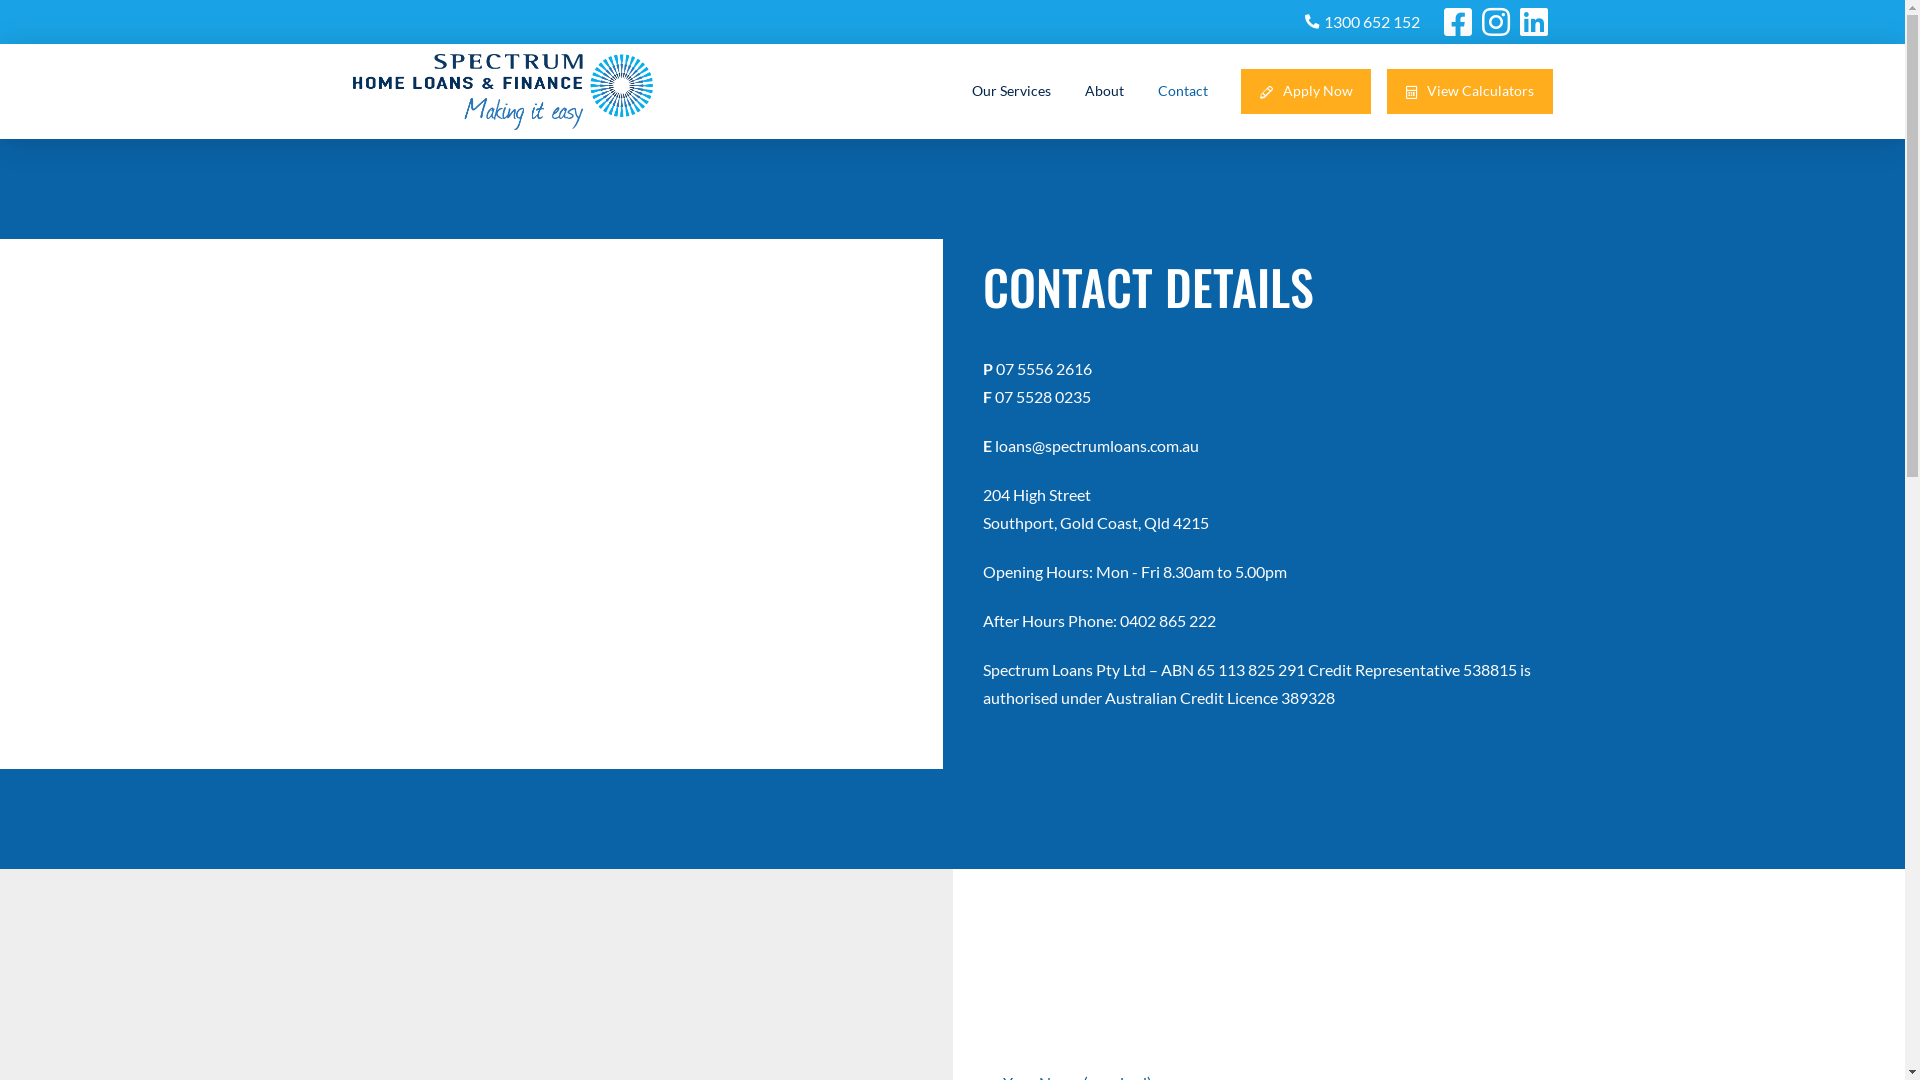 The width and height of the screenshot is (1920, 1080). I want to click on View Calculators, so click(1470, 92).